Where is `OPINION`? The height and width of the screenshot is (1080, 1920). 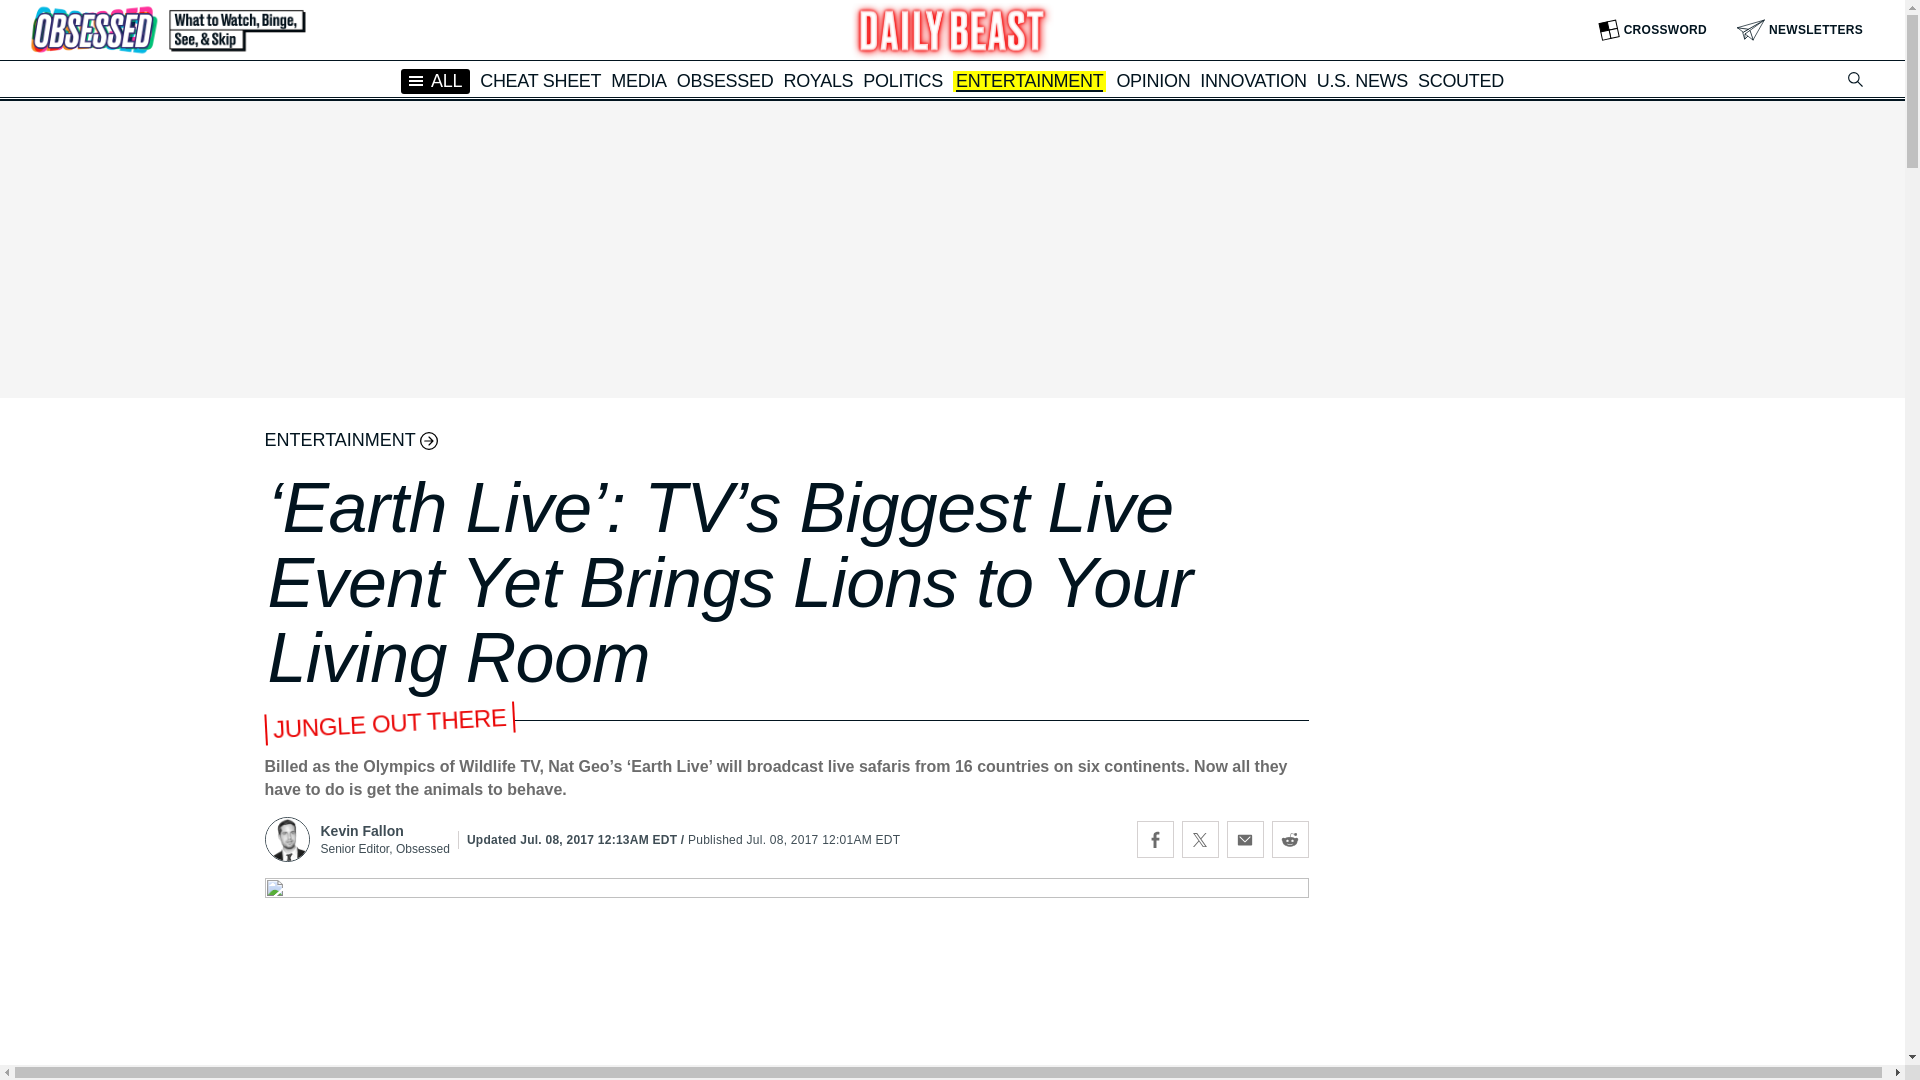
OPINION is located at coordinates (1152, 80).